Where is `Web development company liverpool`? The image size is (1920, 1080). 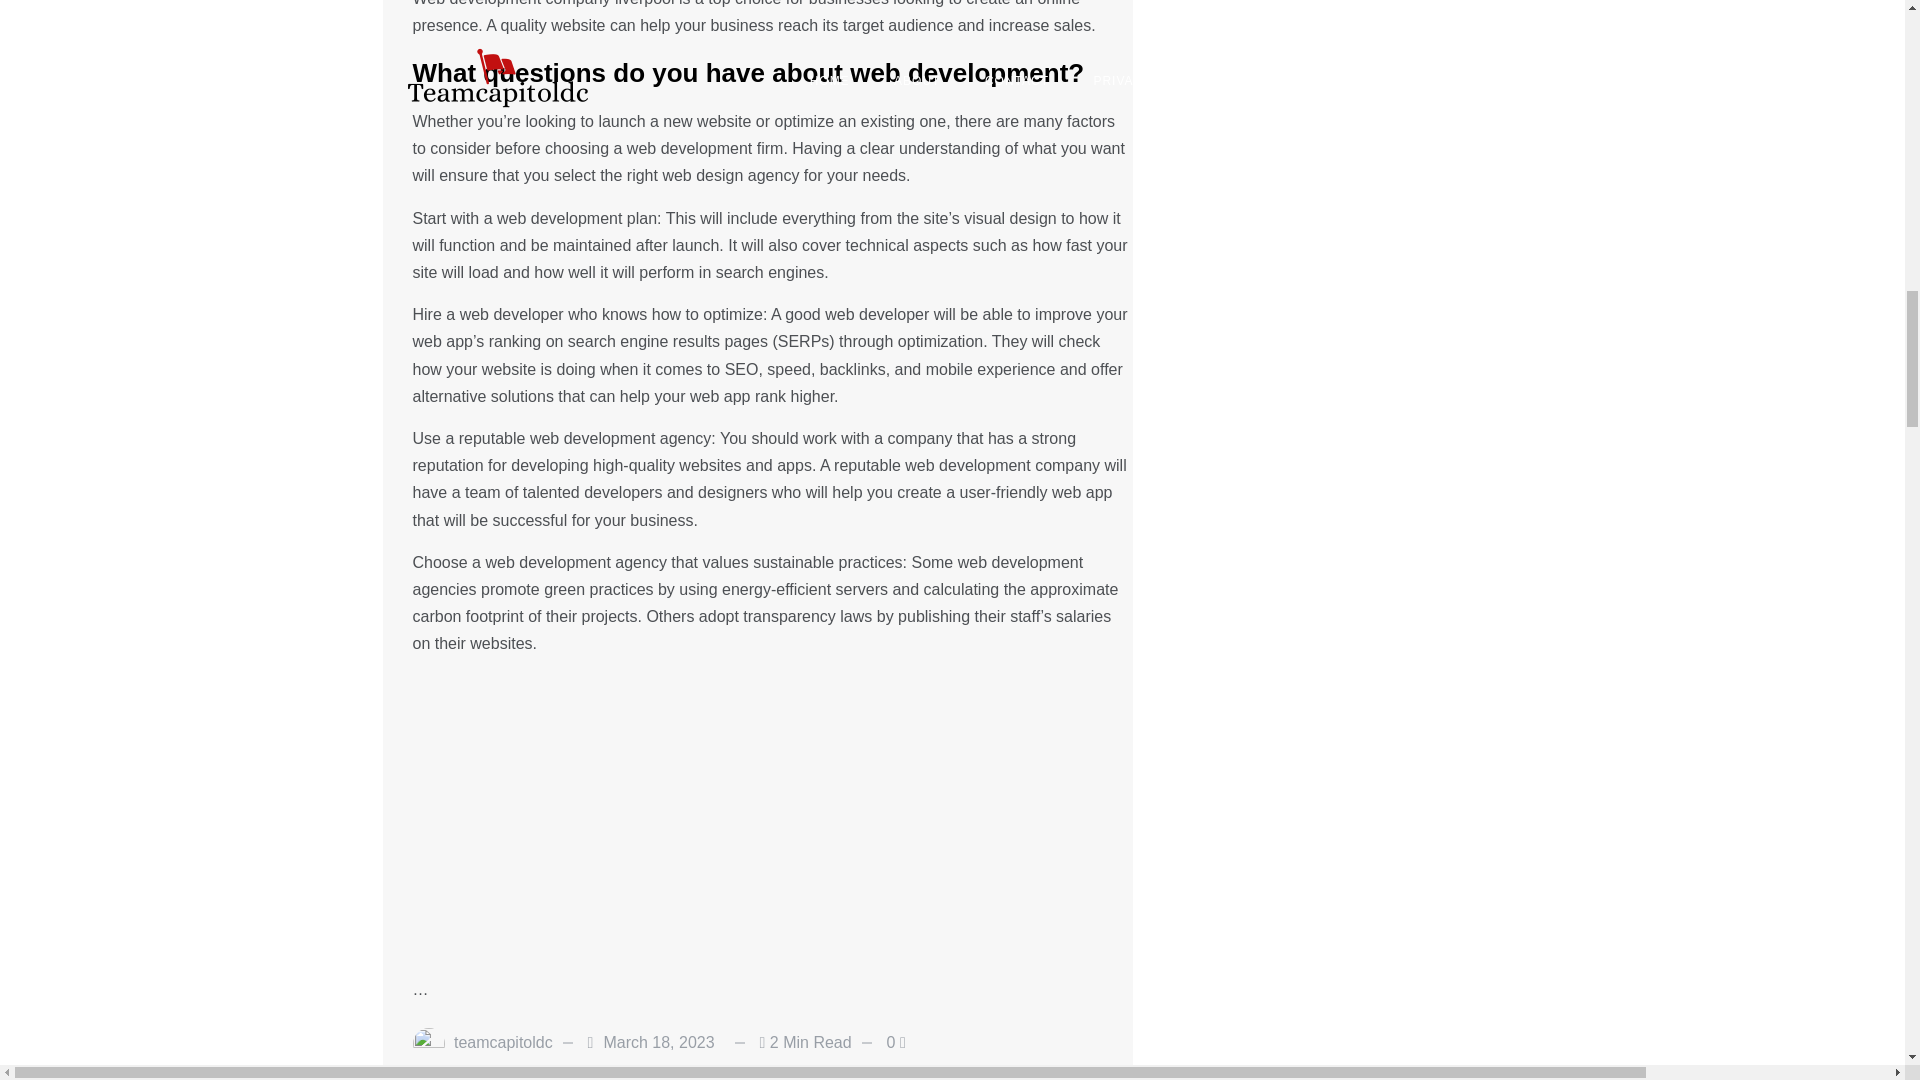 Web development company liverpool is located at coordinates (542, 3).